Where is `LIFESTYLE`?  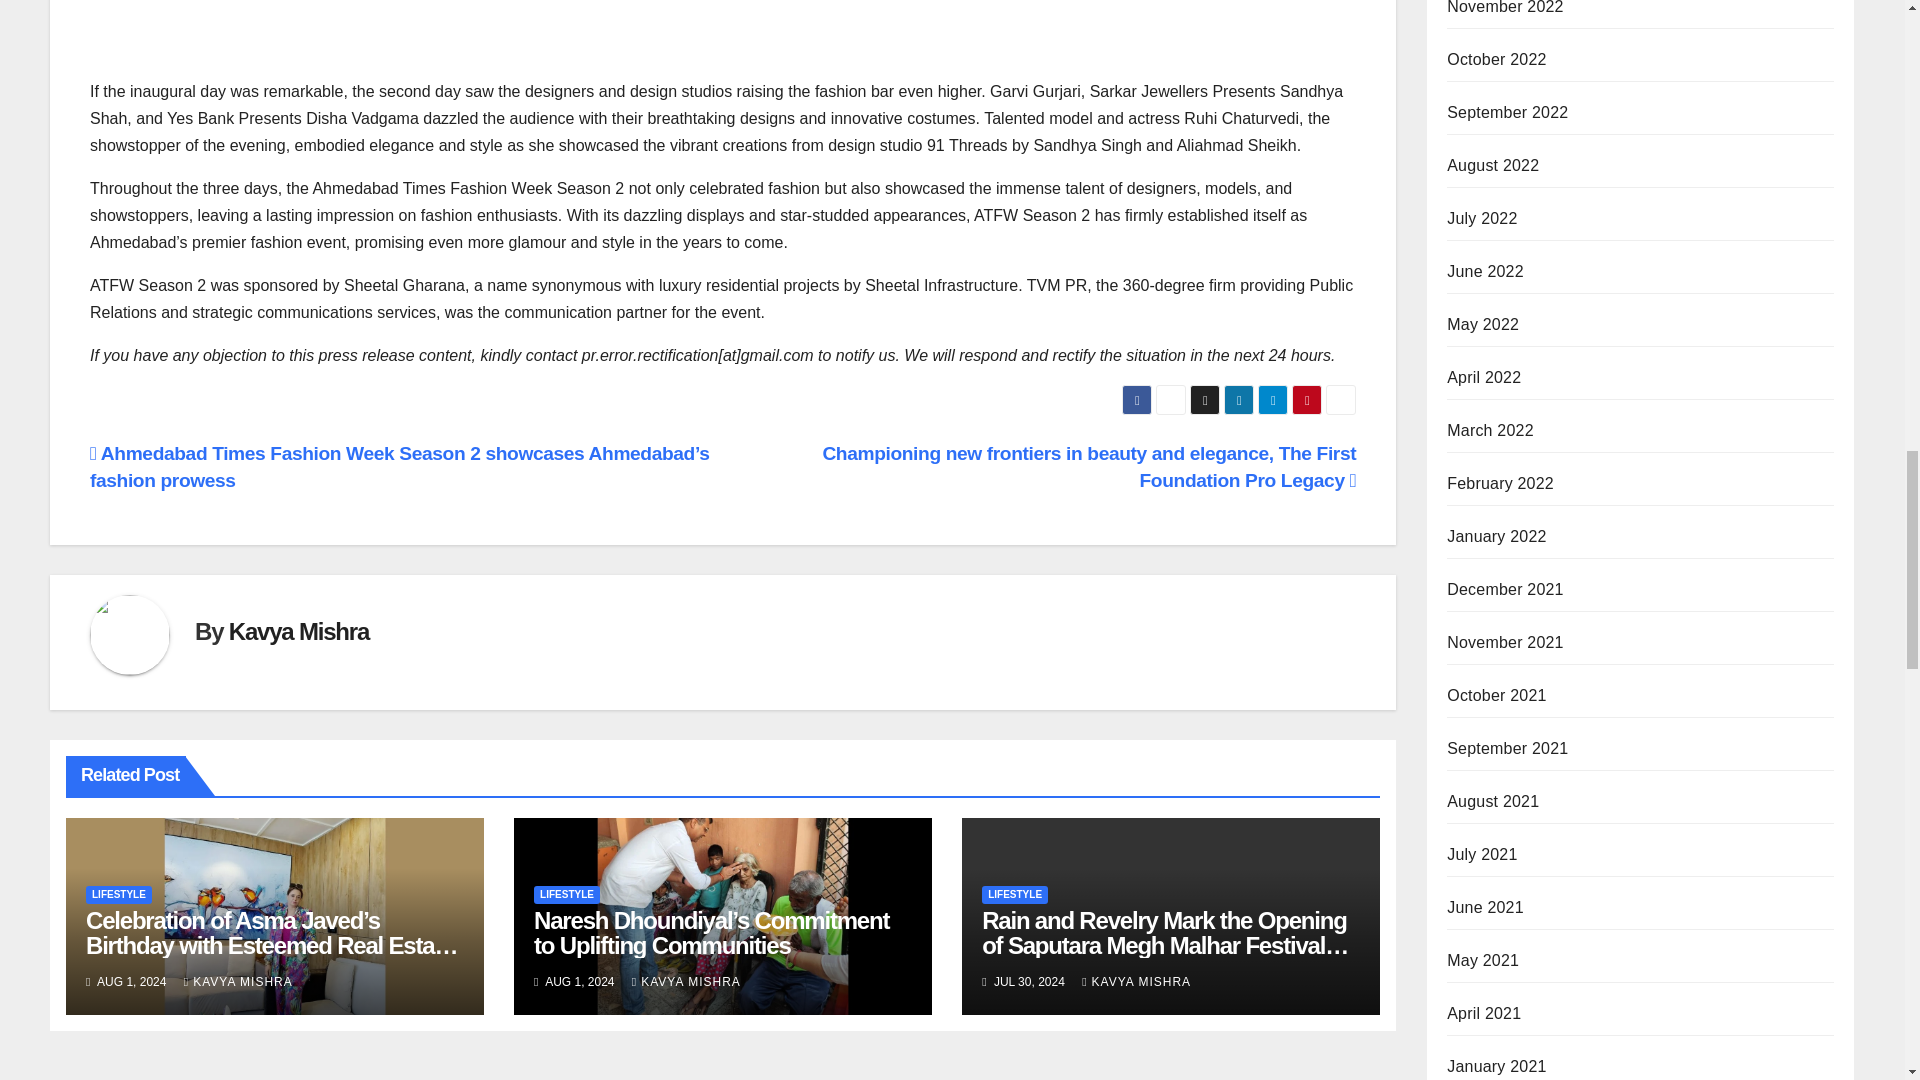
LIFESTYLE is located at coordinates (566, 894).